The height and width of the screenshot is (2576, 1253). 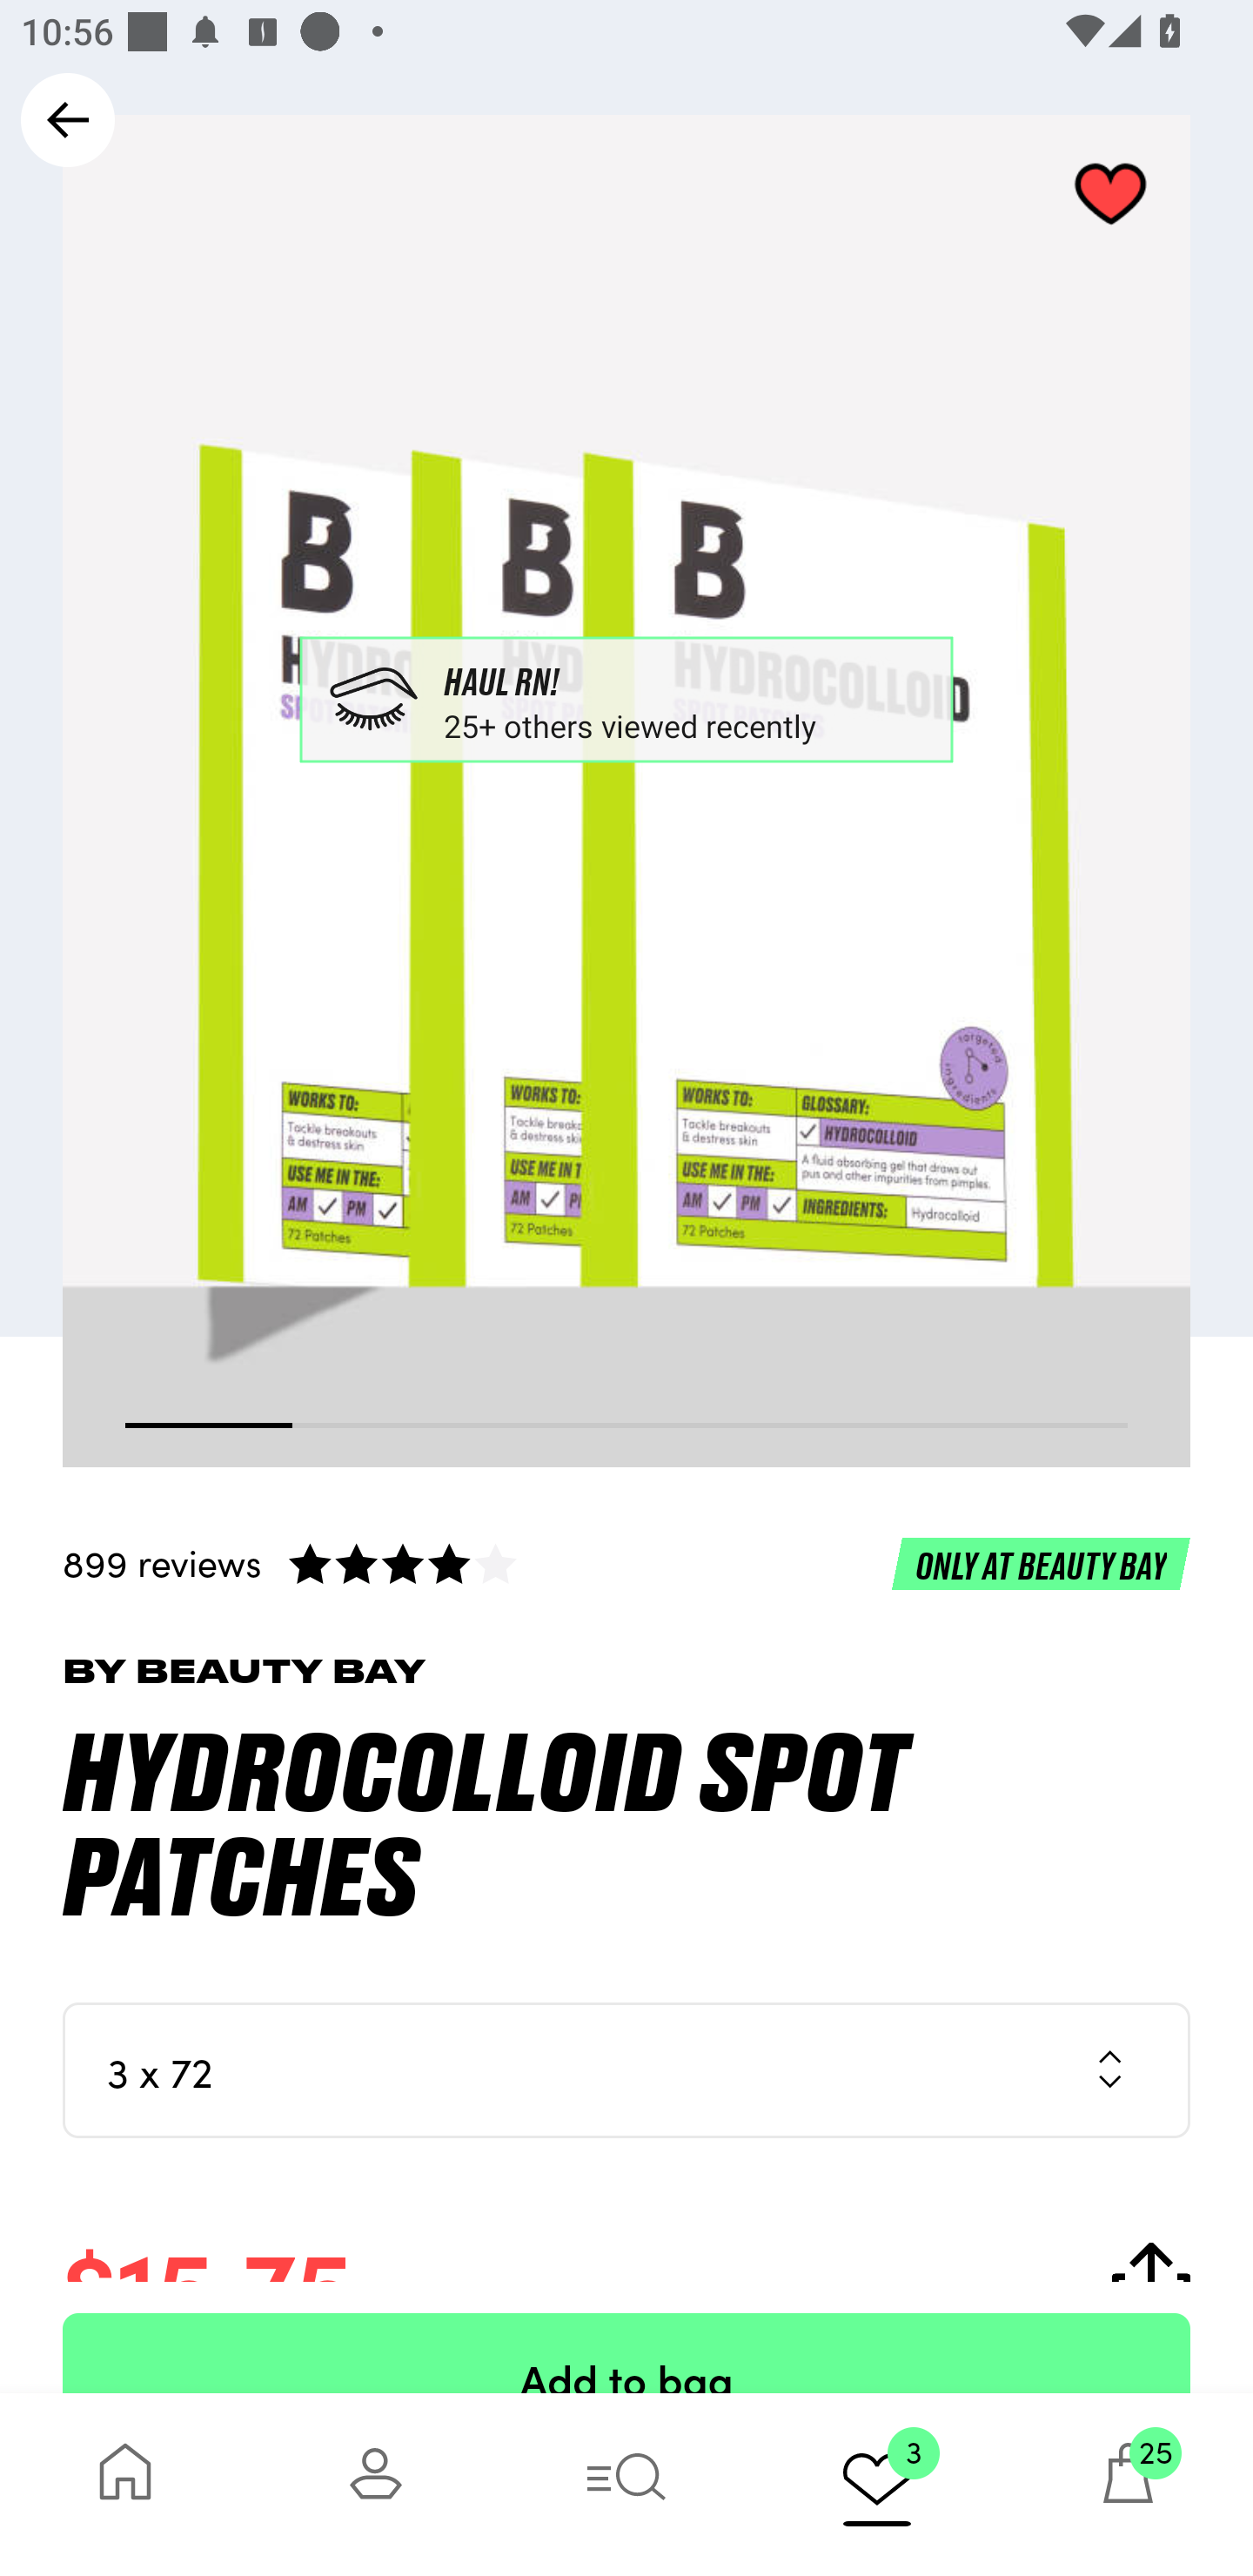 What do you see at coordinates (1128, 2484) in the screenshot?
I see `25` at bounding box center [1128, 2484].